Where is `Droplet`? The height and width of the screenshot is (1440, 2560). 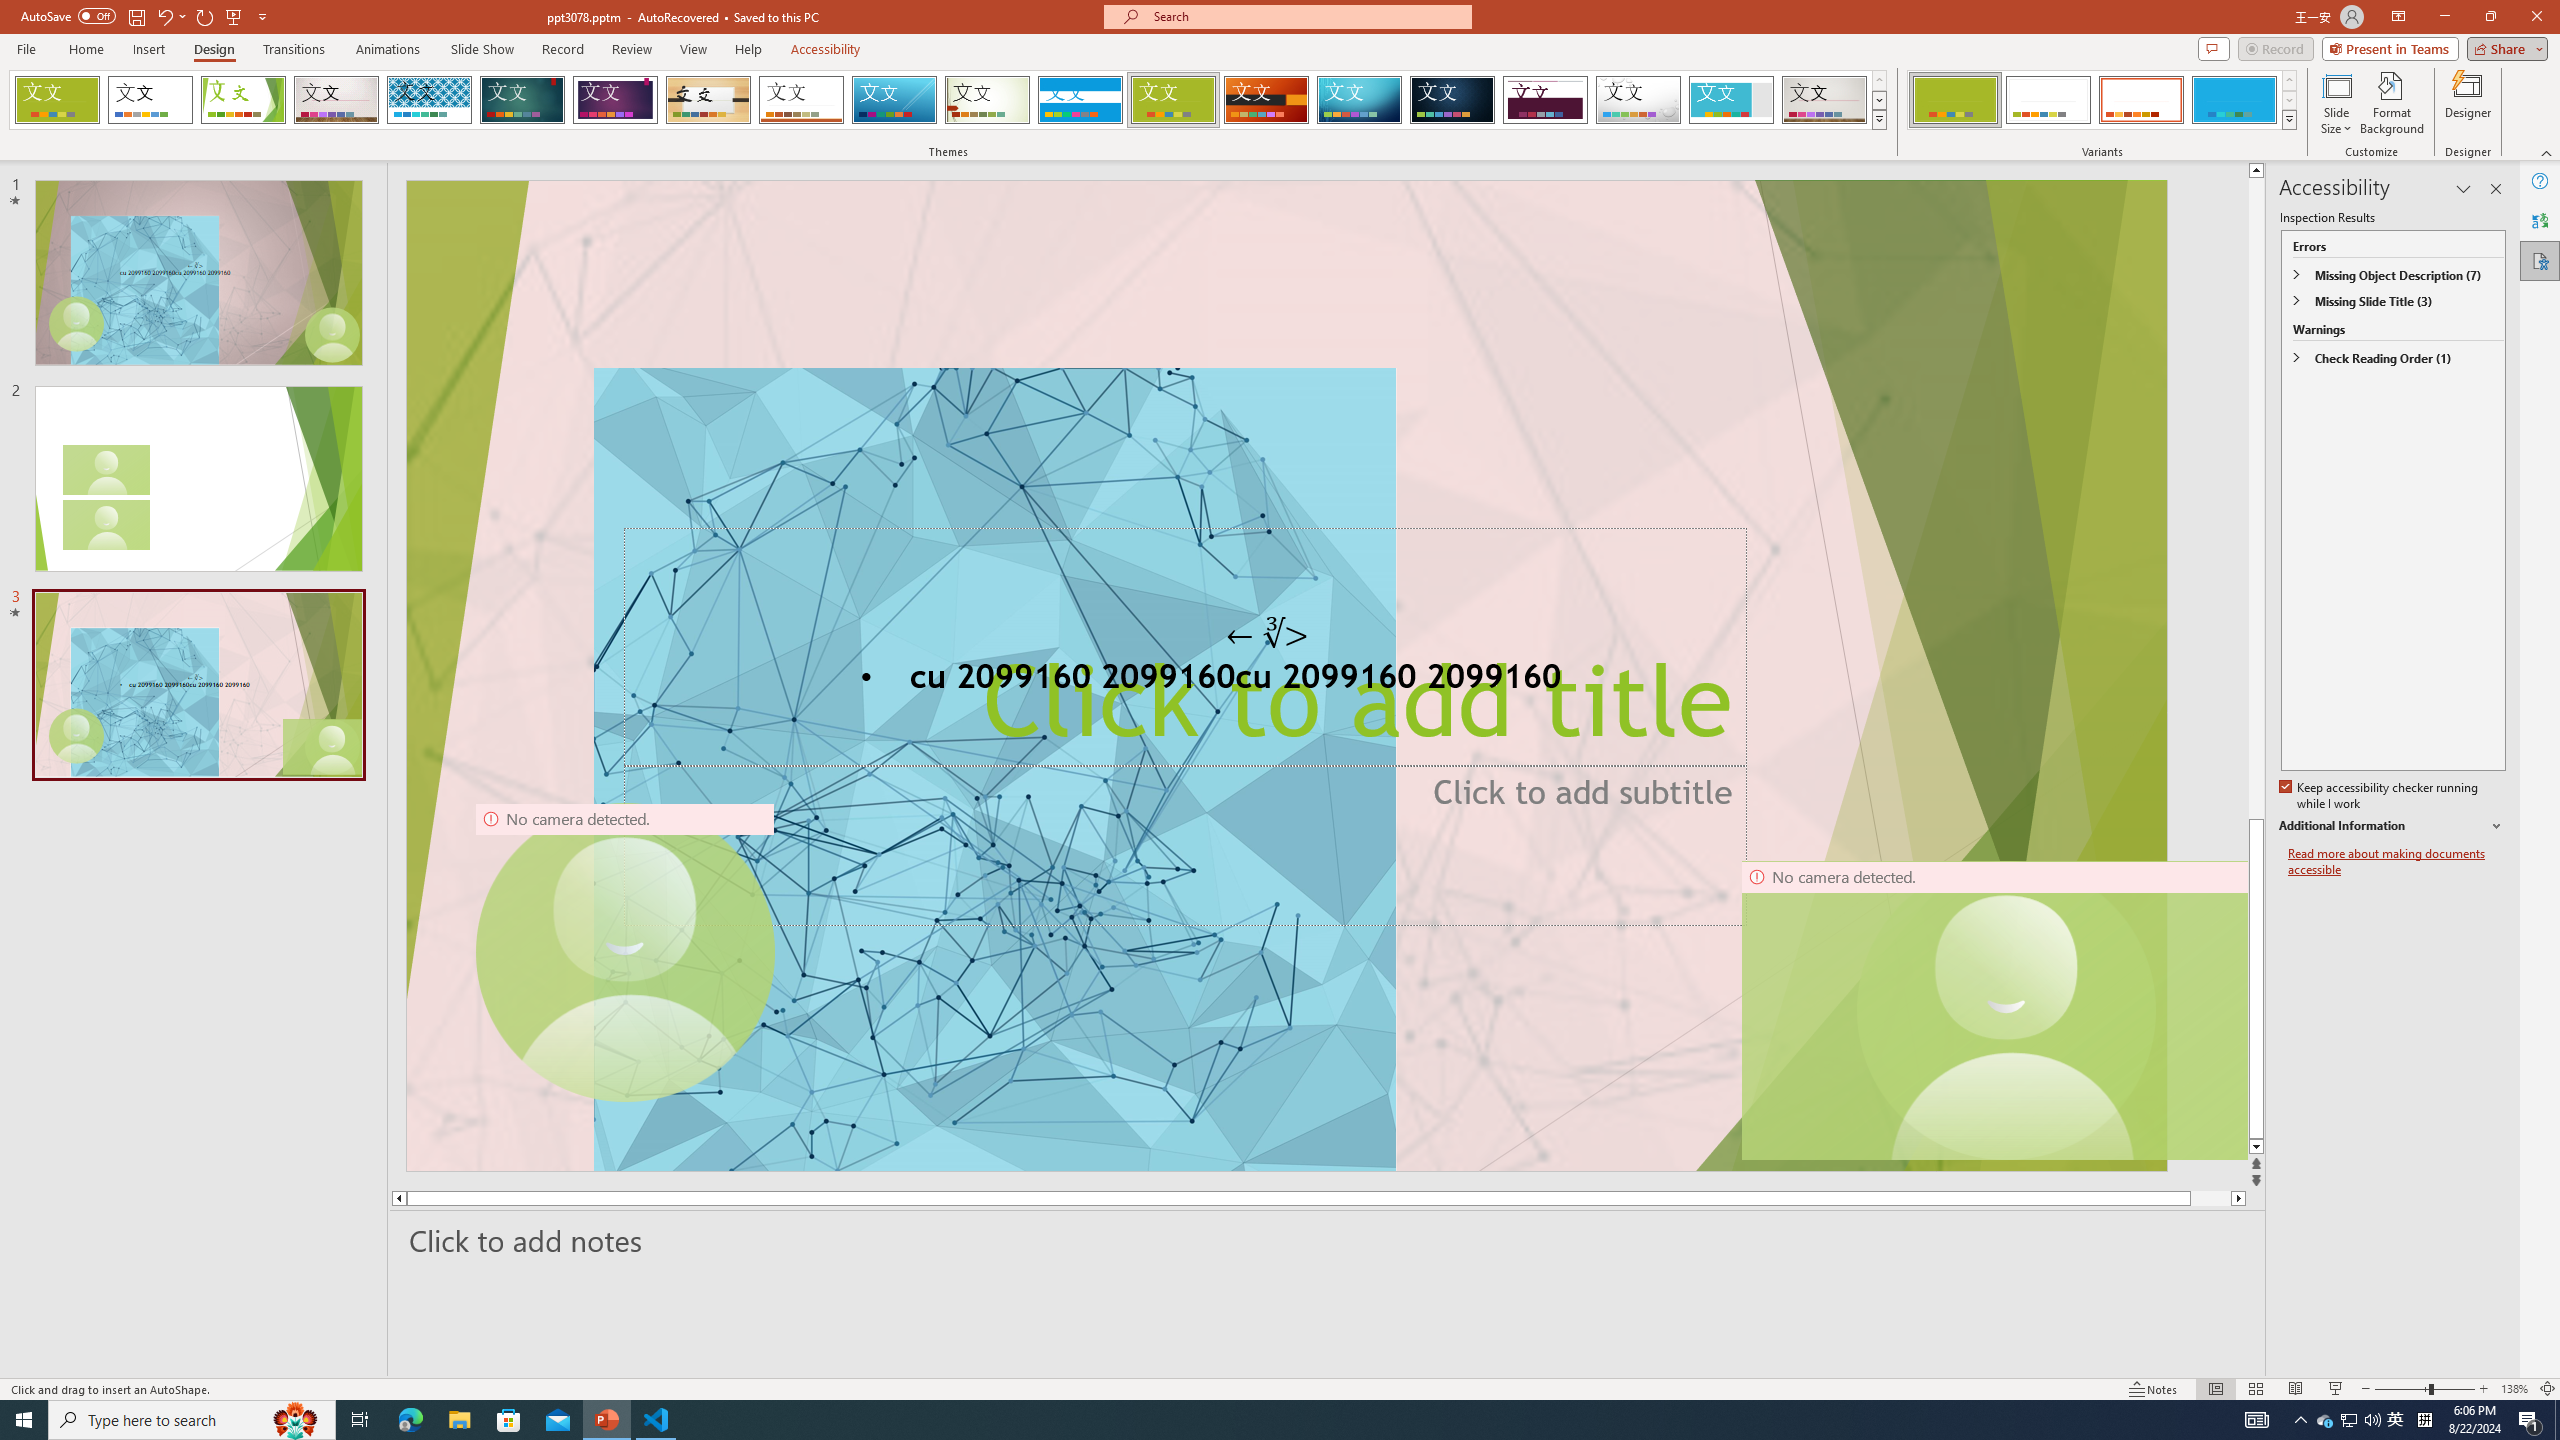
Droplet is located at coordinates (1638, 100).